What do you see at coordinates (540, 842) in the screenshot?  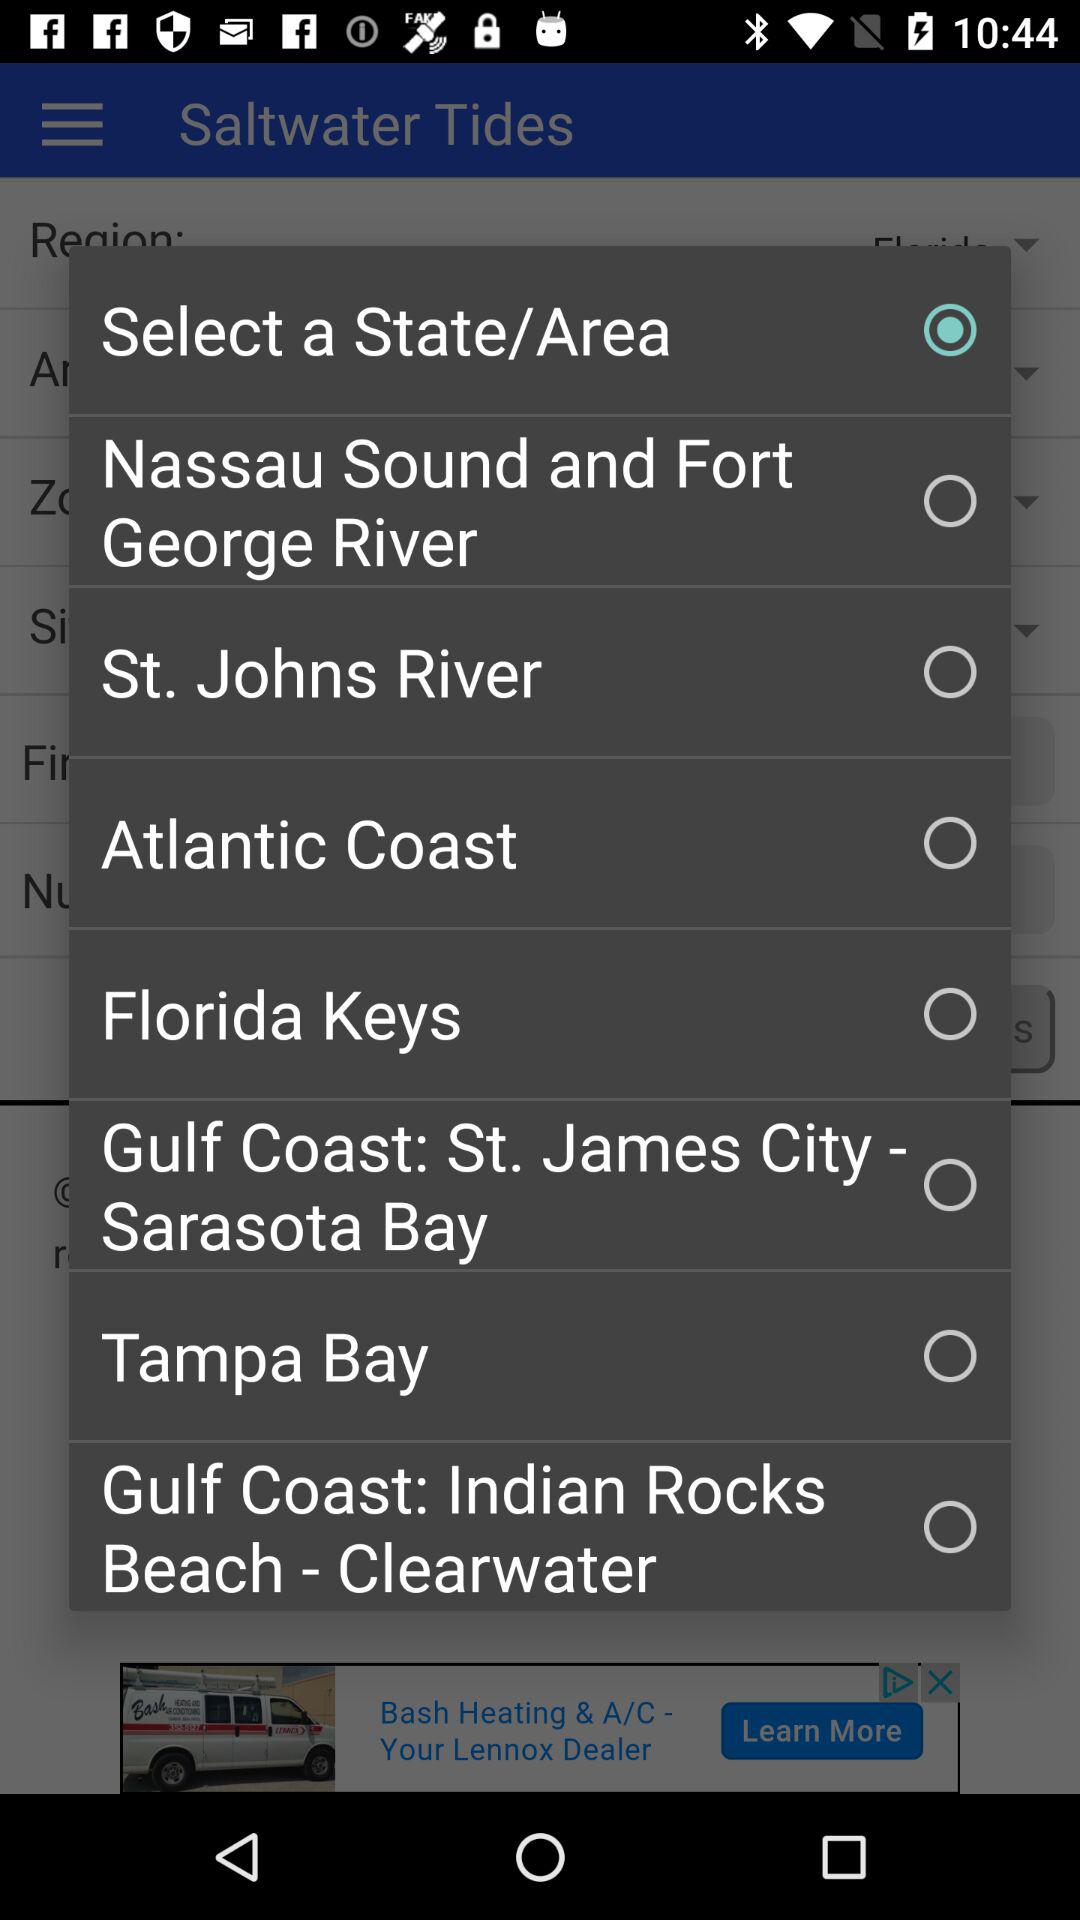 I see `click icon above the florida keys icon` at bounding box center [540, 842].